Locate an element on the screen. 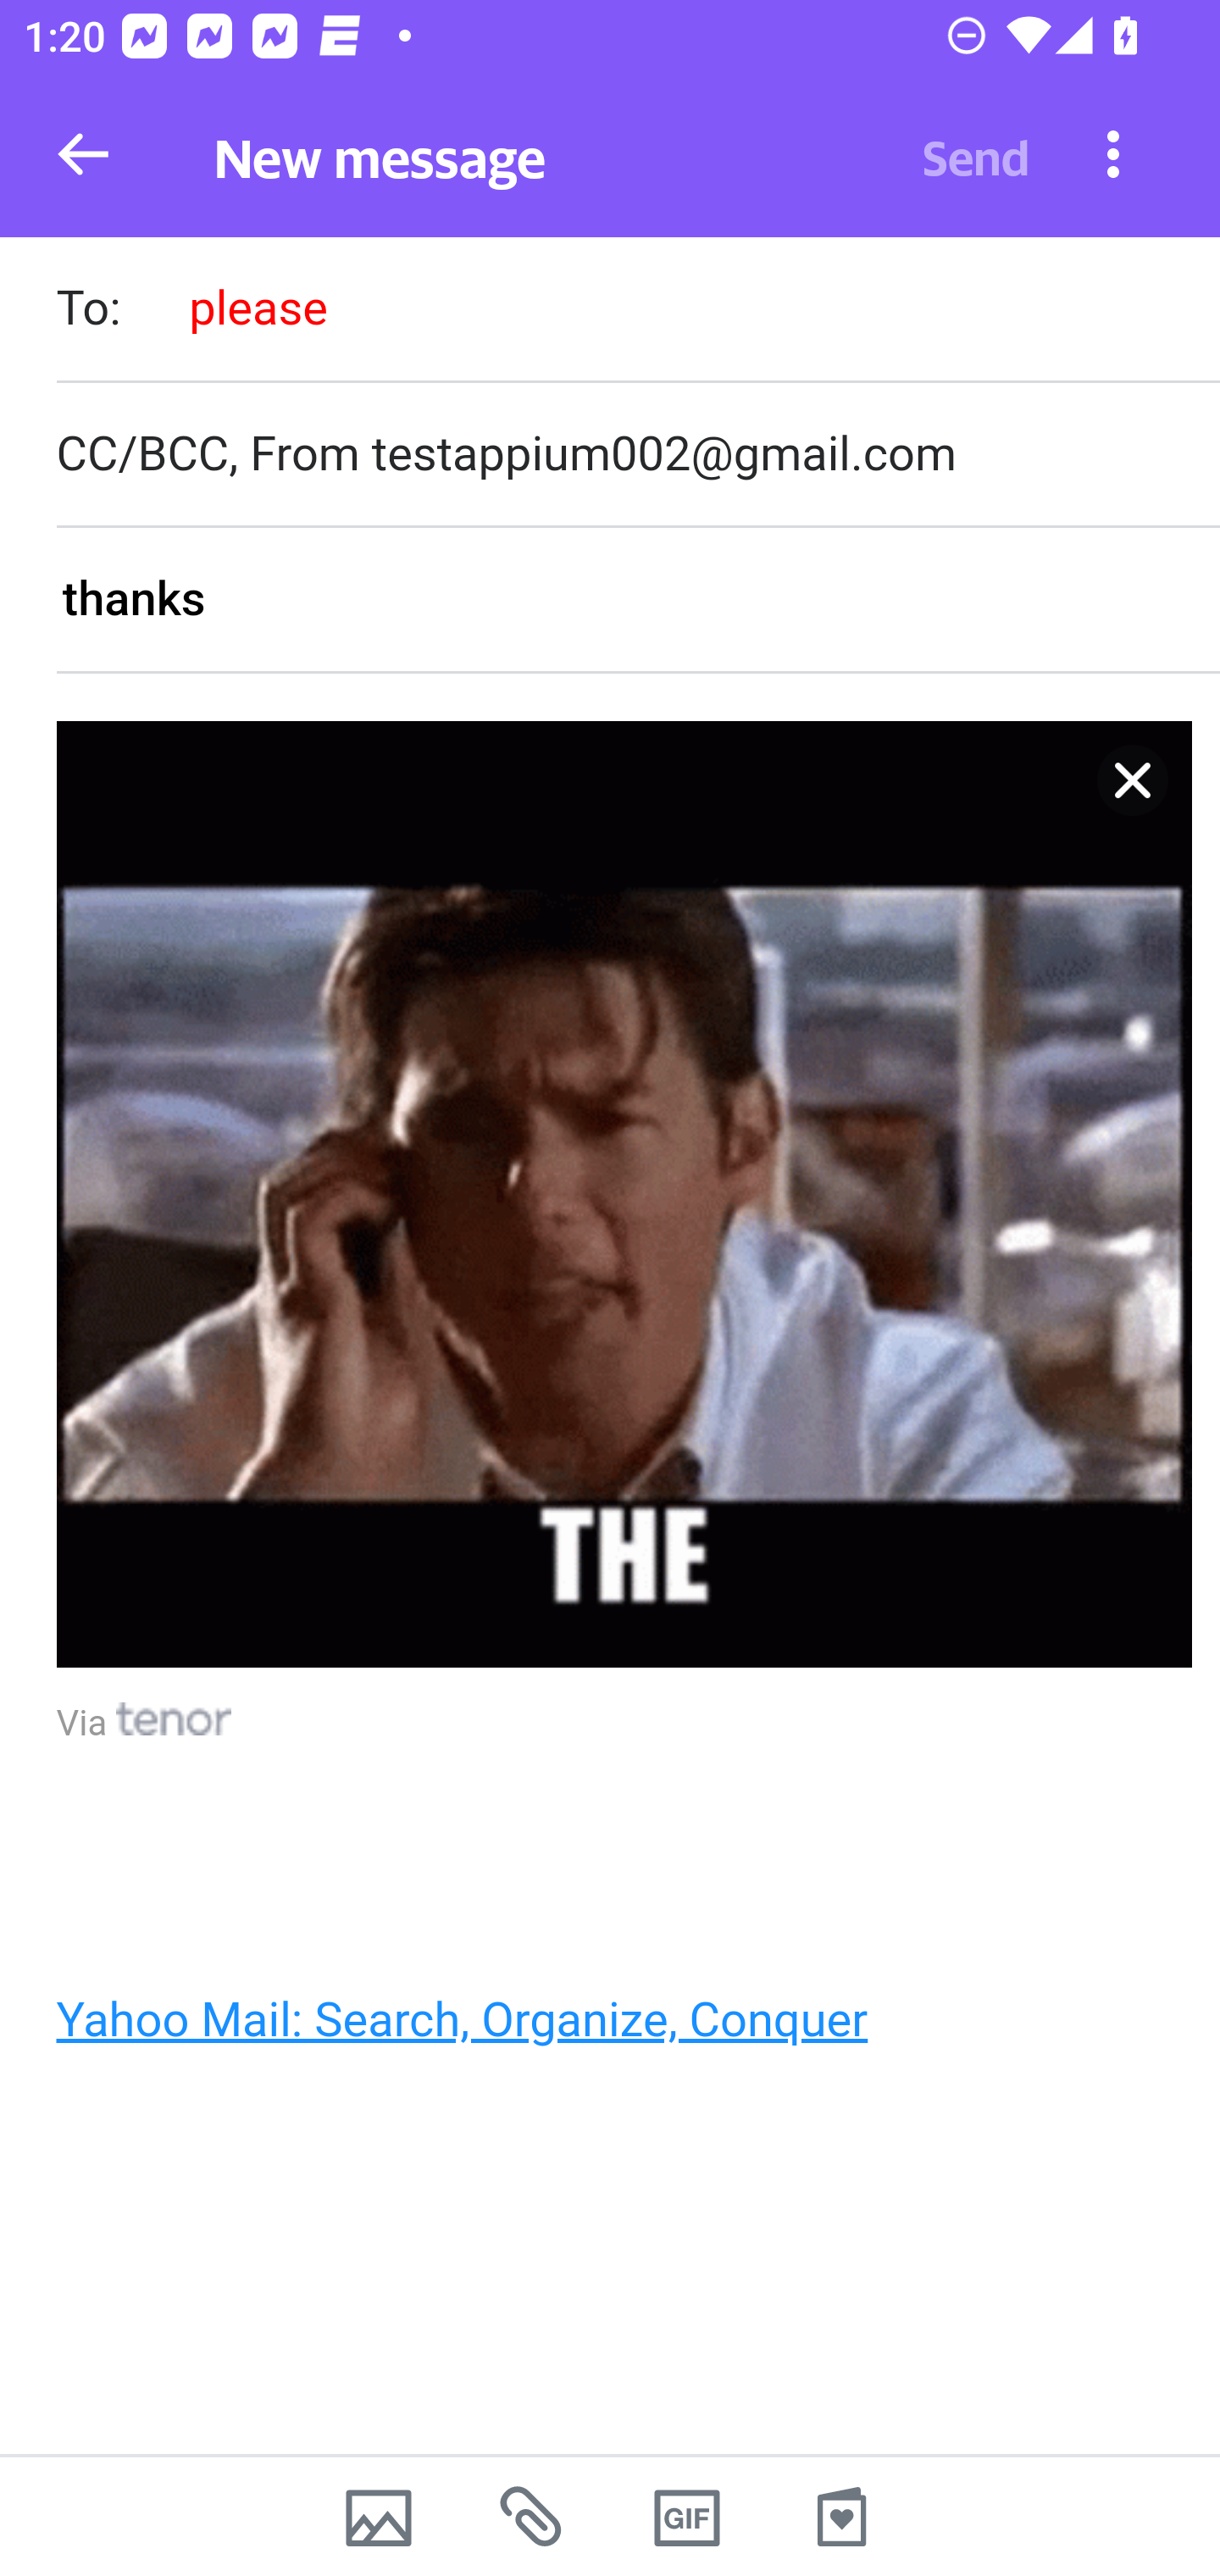 The image size is (1220, 2576). To: please is located at coordinates (637, 312).